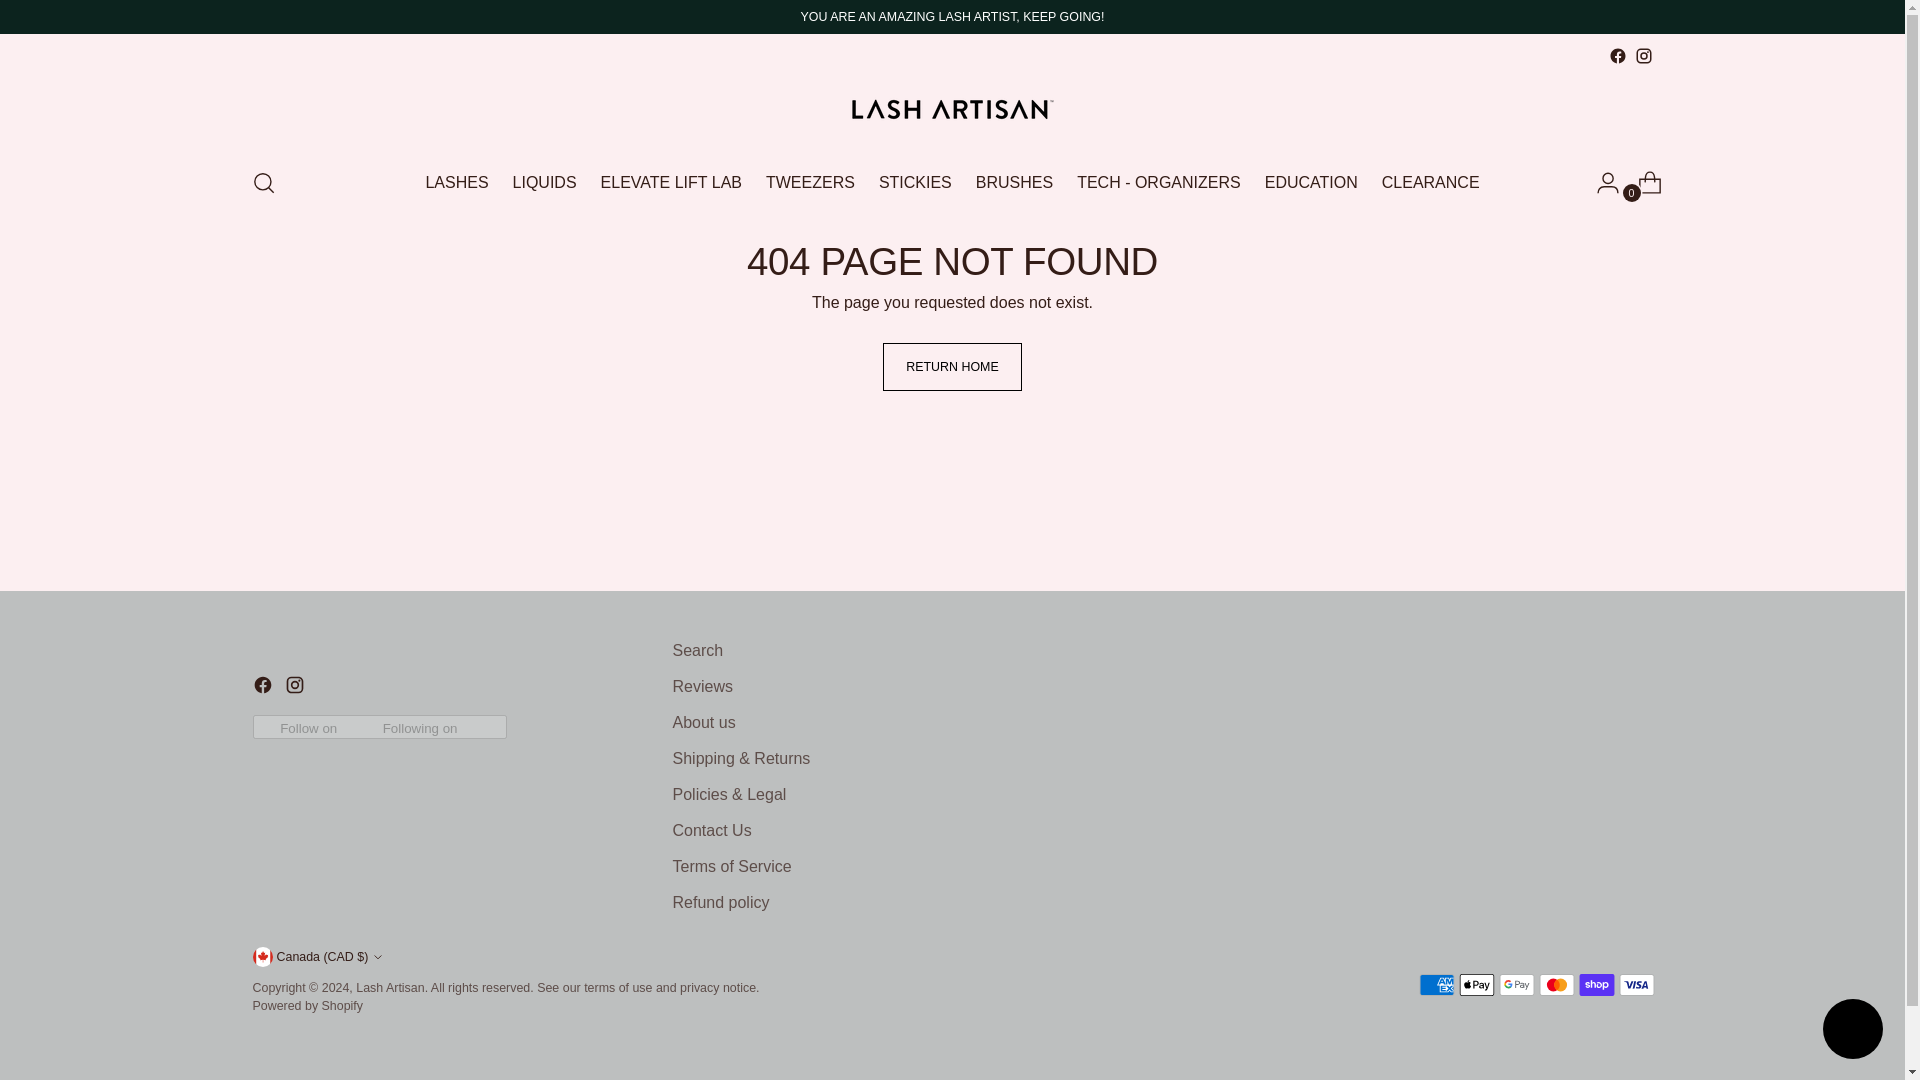 The image size is (1920, 1080). What do you see at coordinates (264, 688) in the screenshot?
I see `Lash Artisan on Facebook` at bounding box center [264, 688].